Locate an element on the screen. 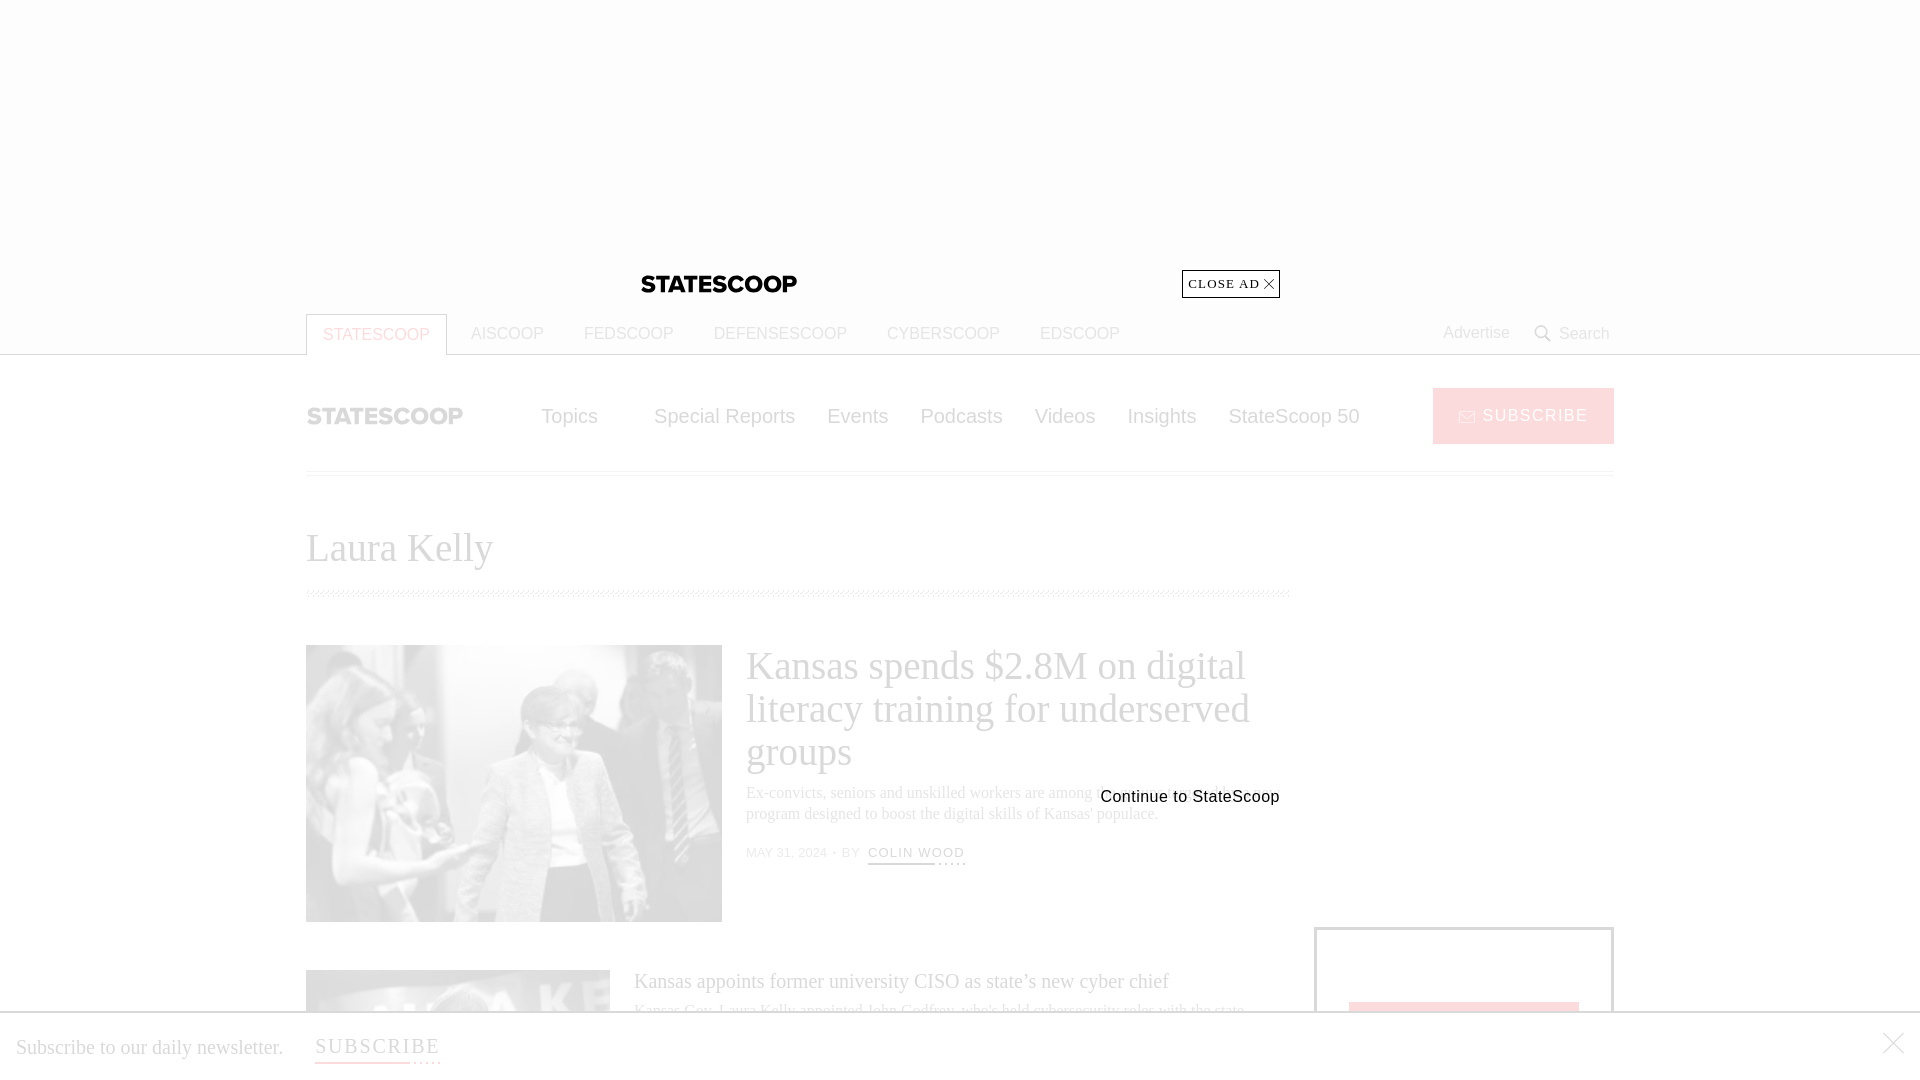  Events is located at coordinates (857, 415).